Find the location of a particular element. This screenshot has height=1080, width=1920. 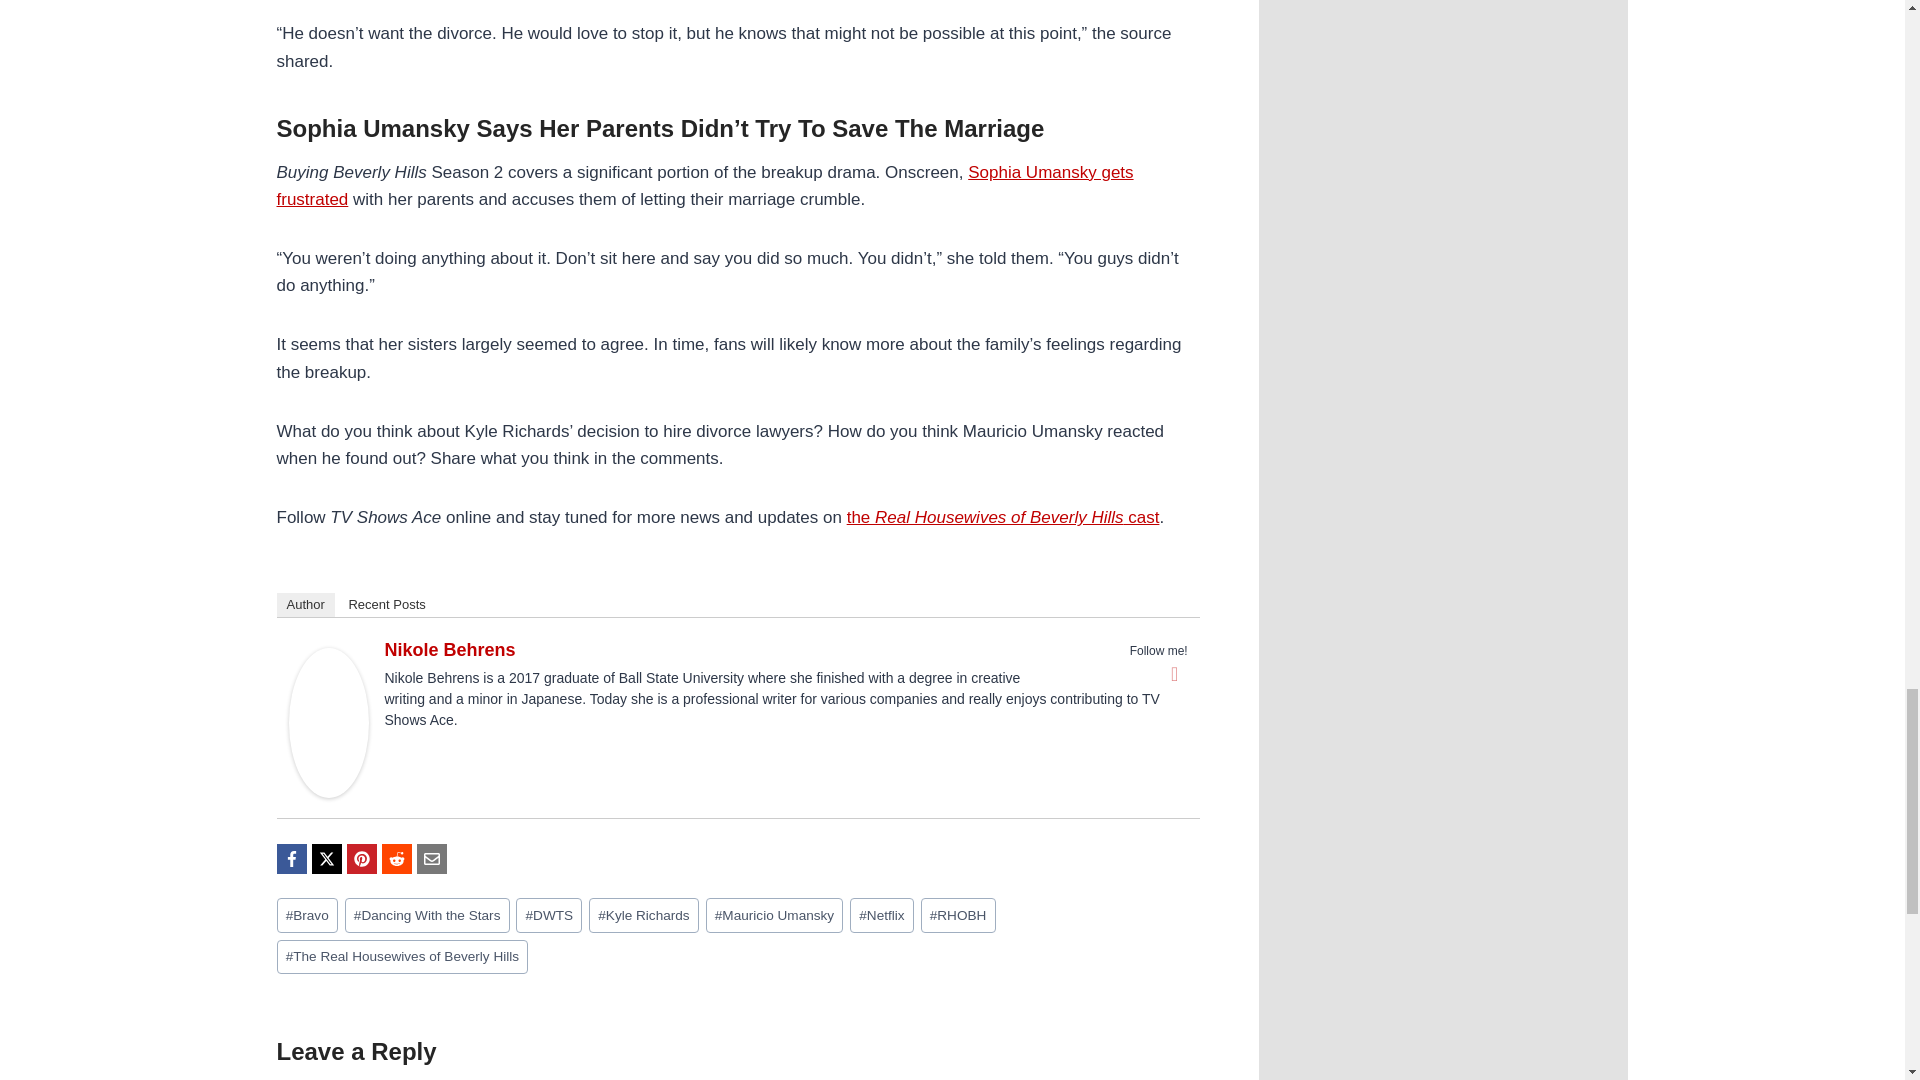

RHOBH is located at coordinates (958, 915).